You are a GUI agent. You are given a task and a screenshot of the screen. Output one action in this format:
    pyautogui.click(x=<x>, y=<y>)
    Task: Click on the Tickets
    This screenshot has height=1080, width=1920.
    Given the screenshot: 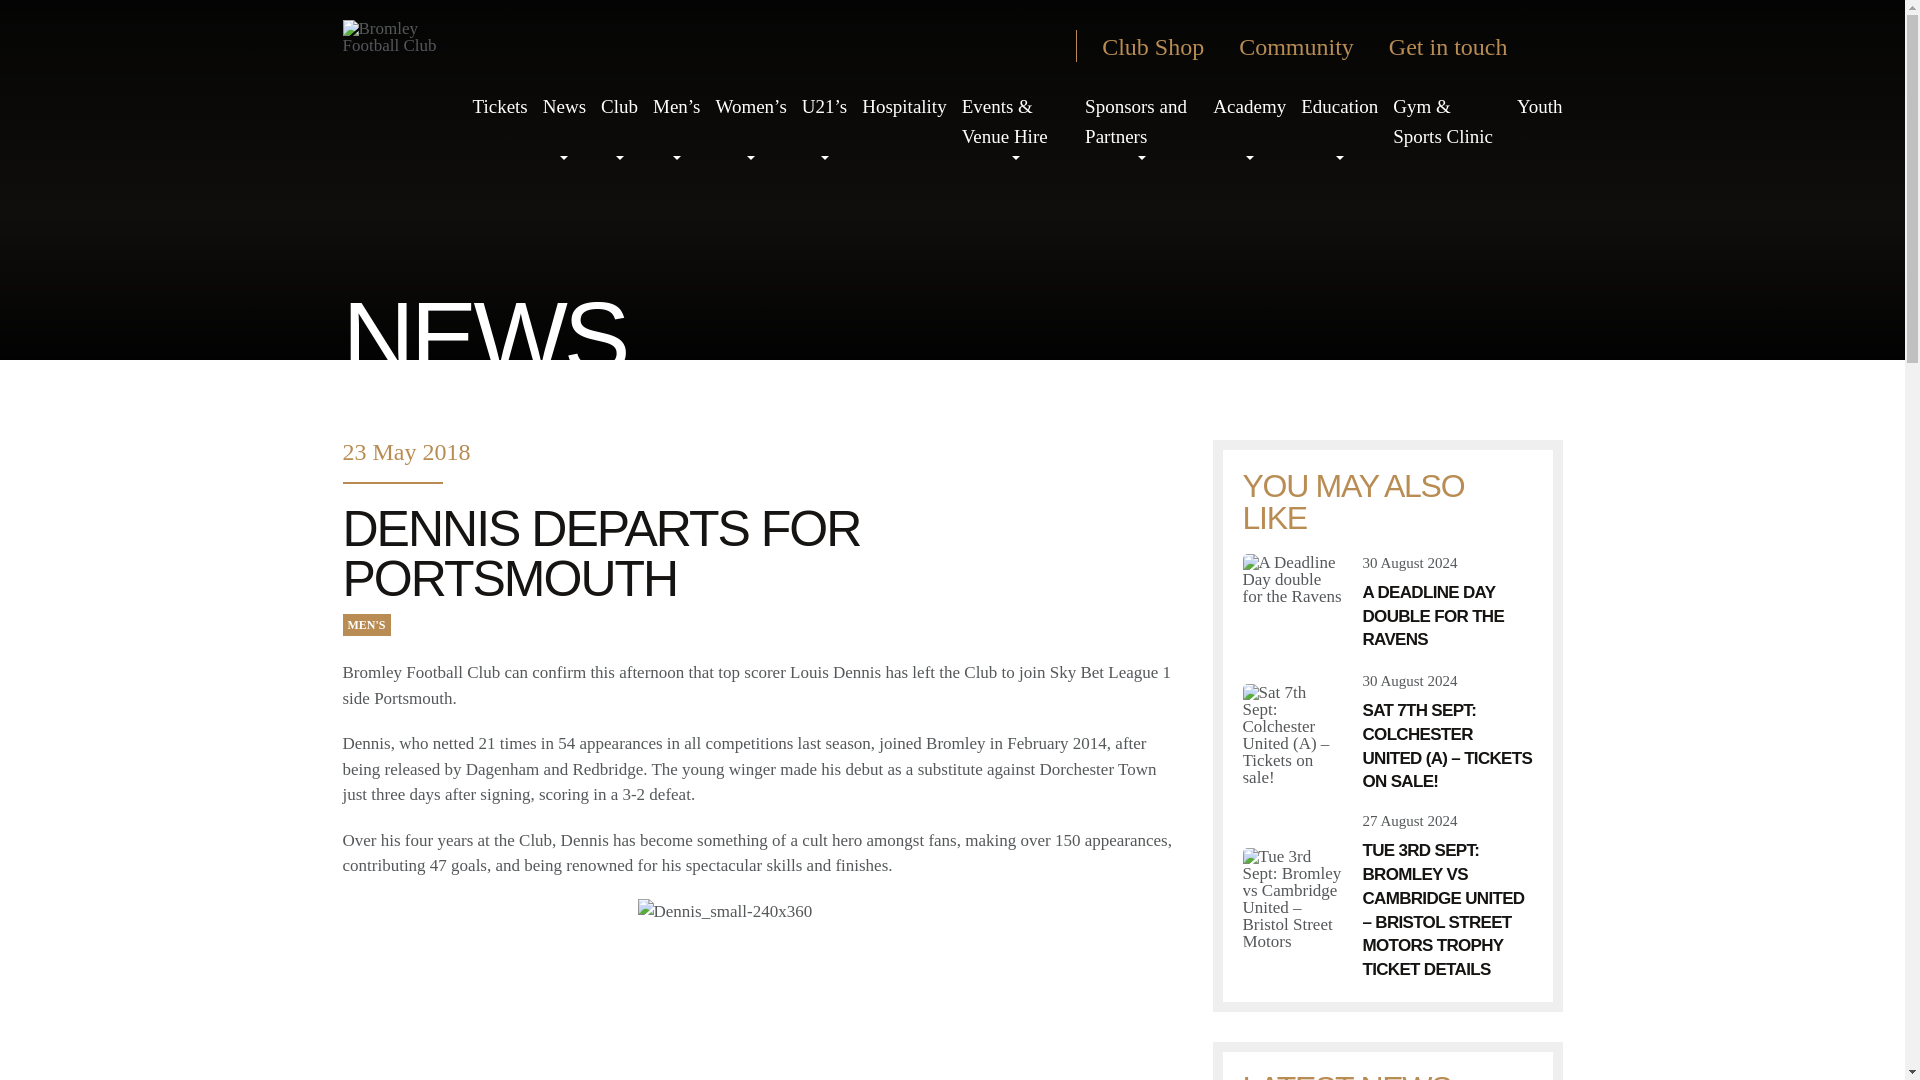 What is the action you would take?
    pyautogui.click(x=499, y=106)
    